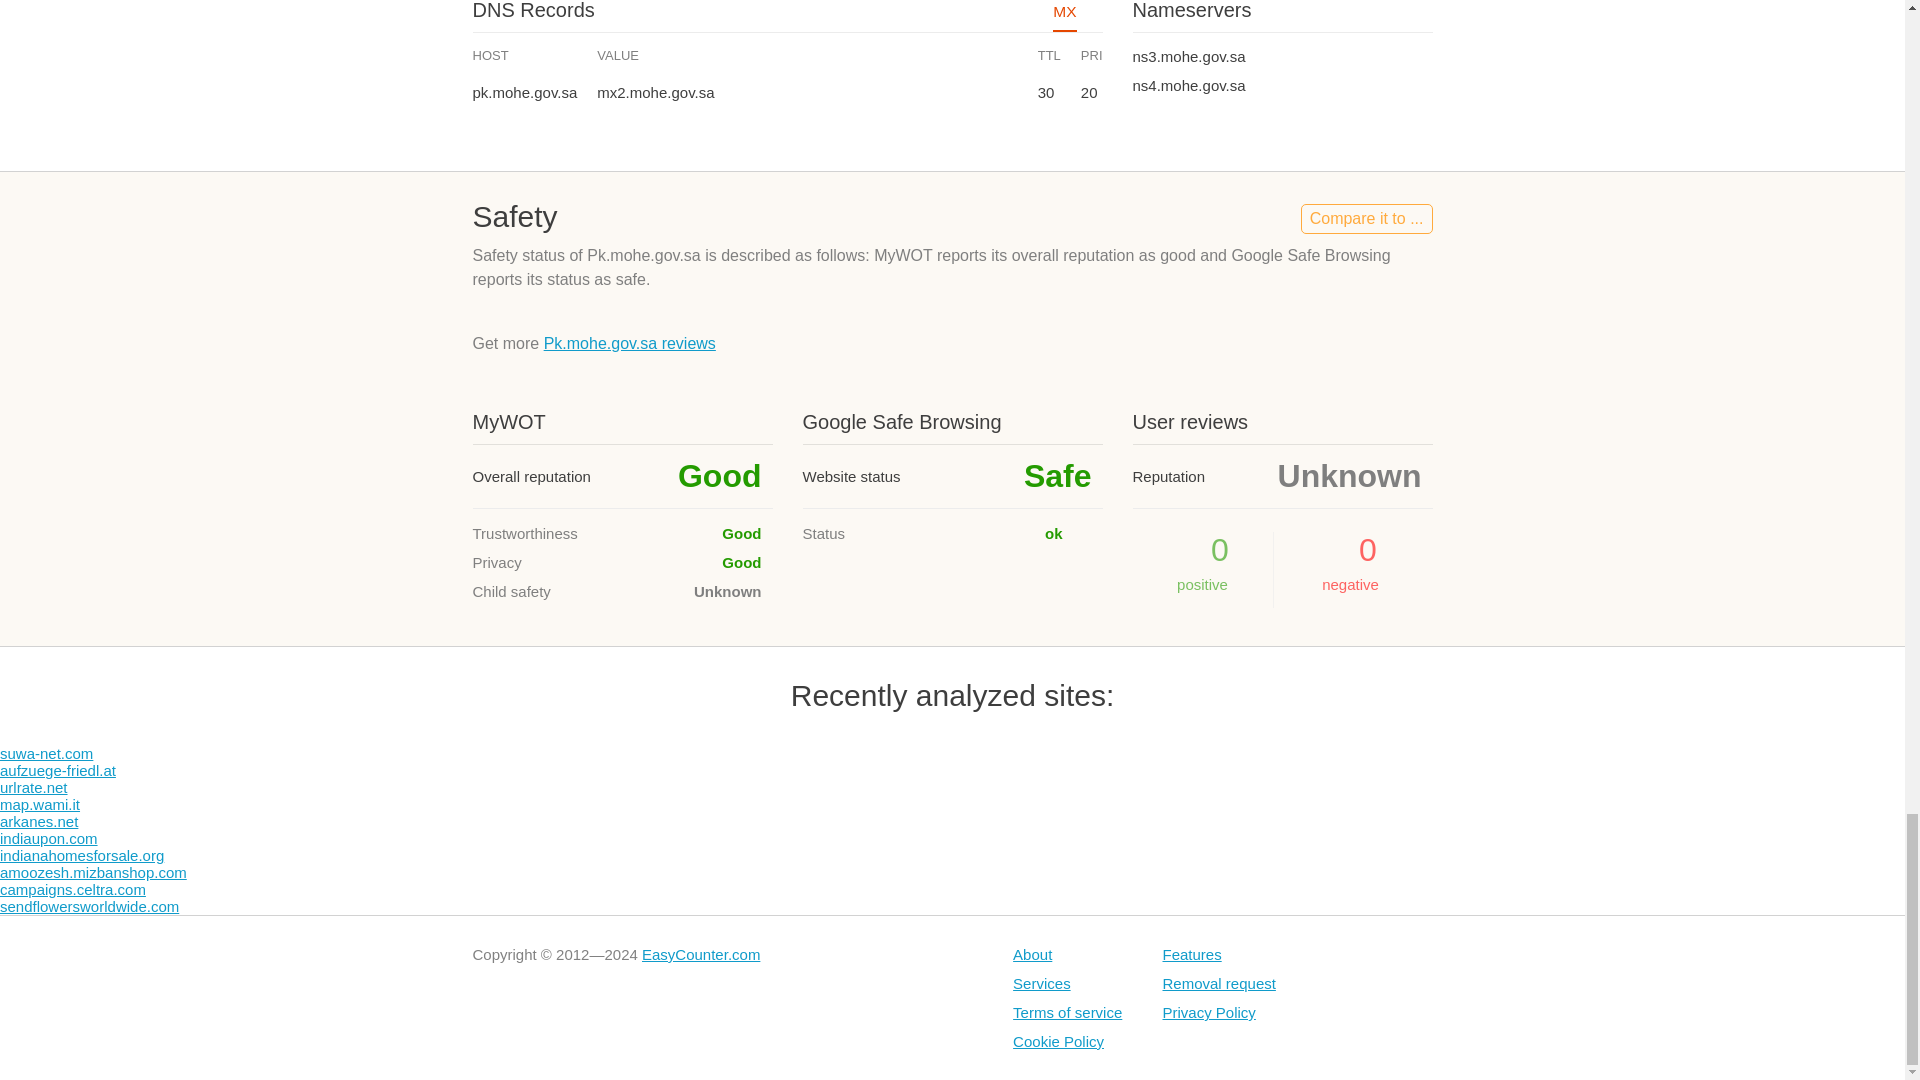 The height and width of the screenshot is (1080, 1920). What do you see at coordinates (1366, 219) in the screenshot?
I see `Compare it to ...` at bounding box center [1366, 219].